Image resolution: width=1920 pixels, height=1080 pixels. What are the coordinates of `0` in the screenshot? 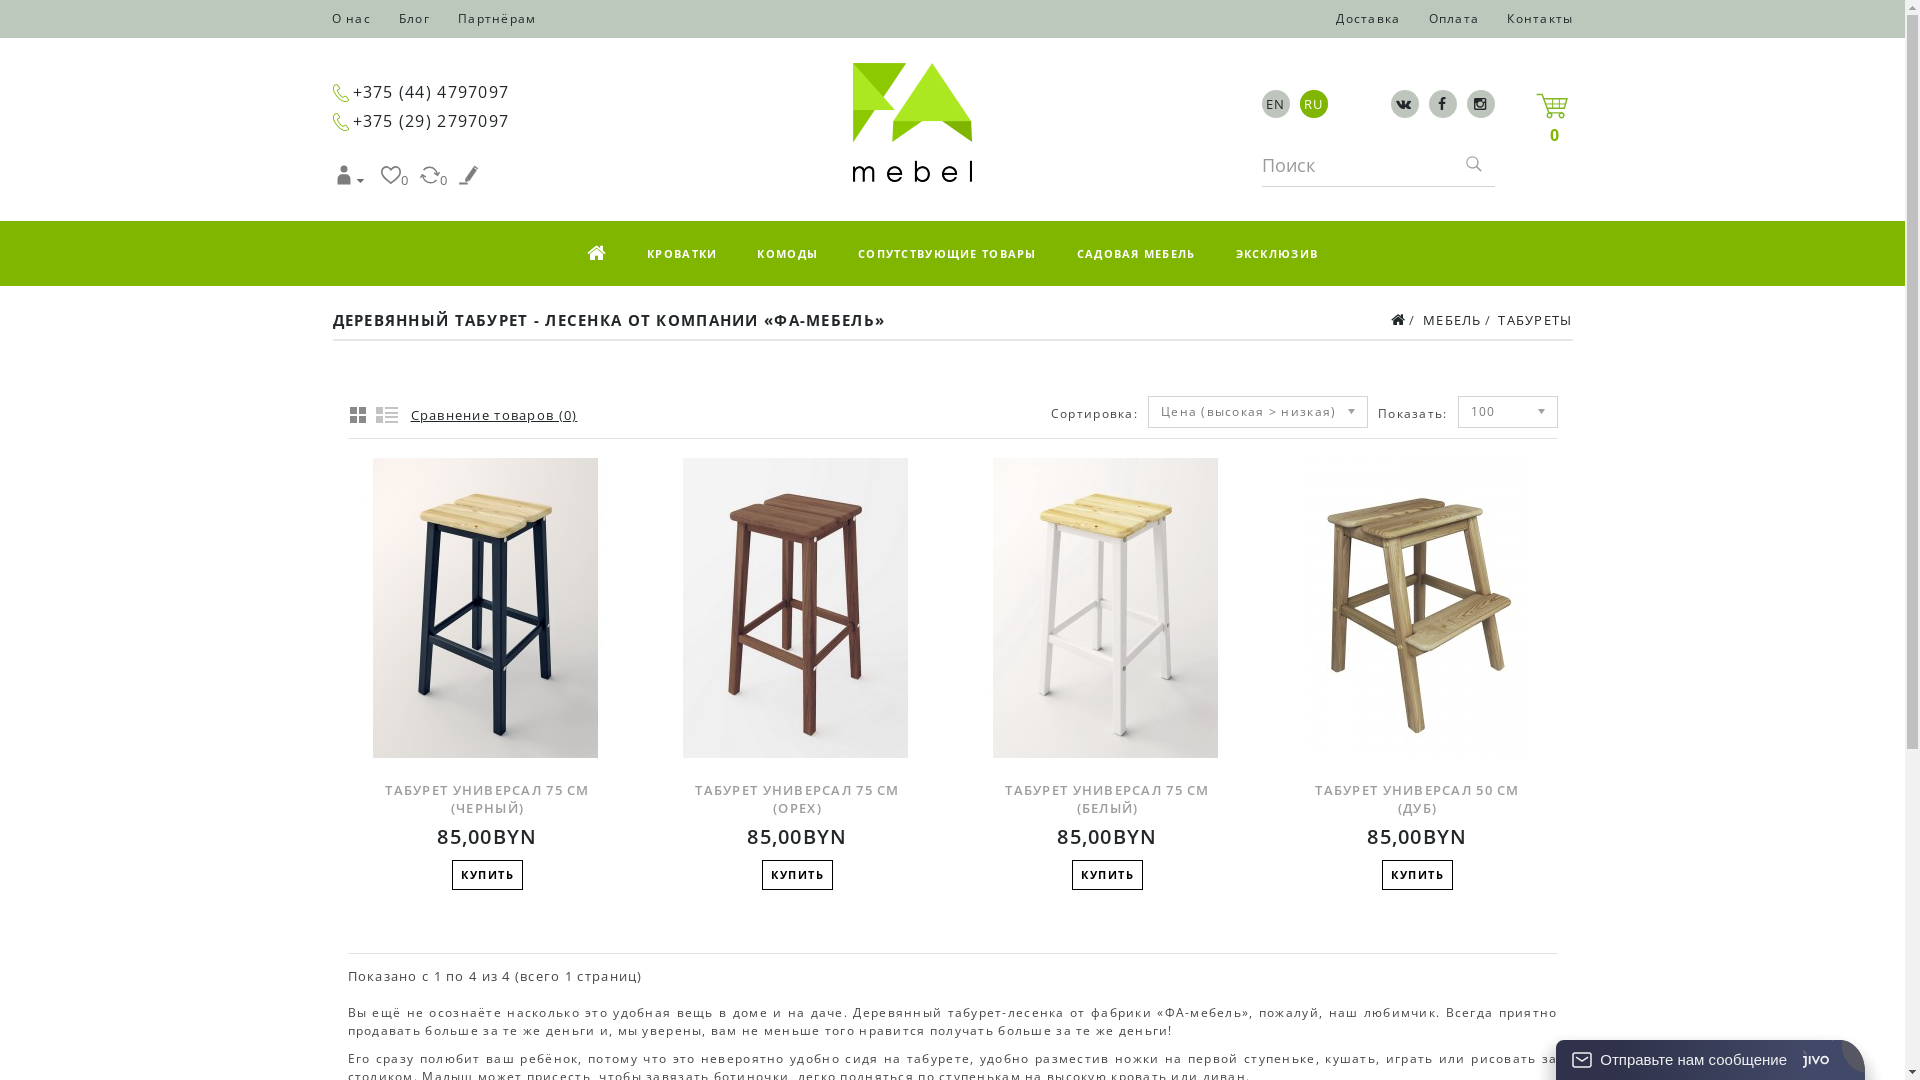 It's located at (1552, 105).